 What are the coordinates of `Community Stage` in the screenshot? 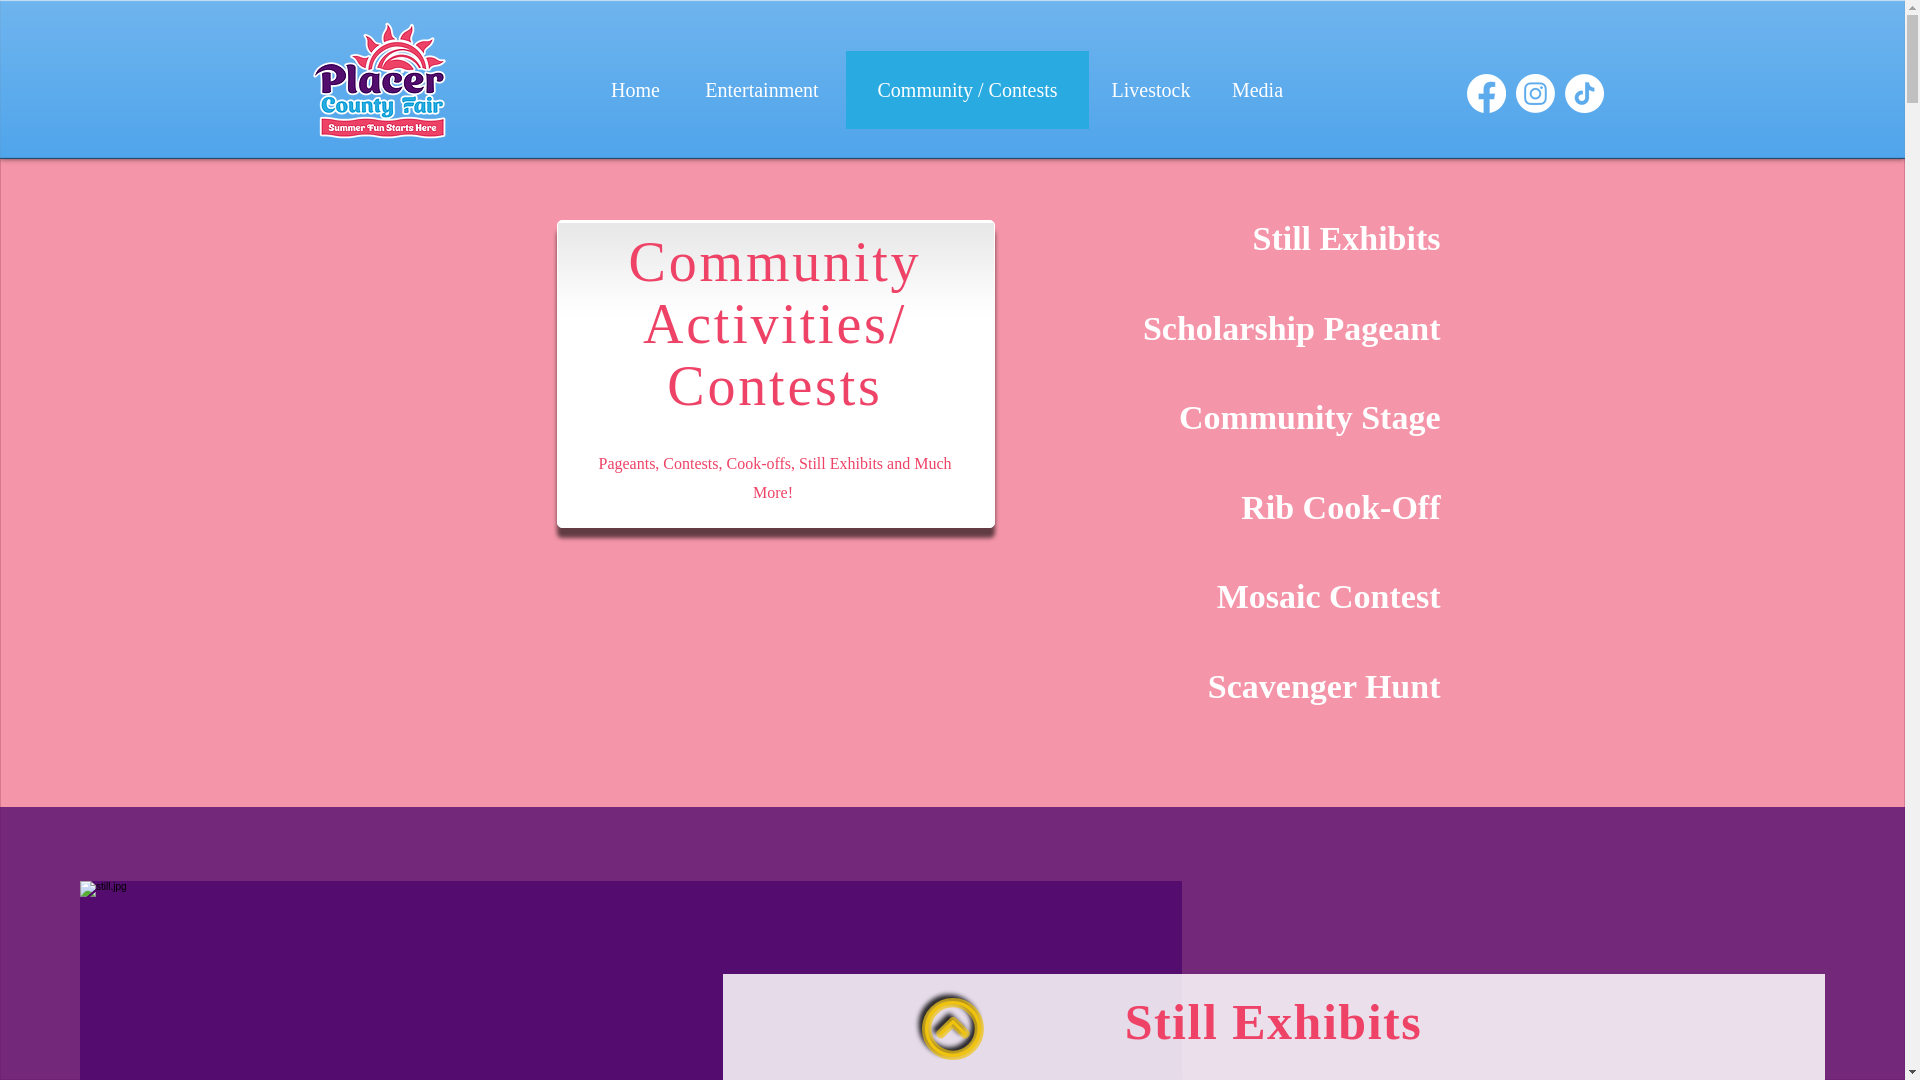 It's located at (1280, 418).